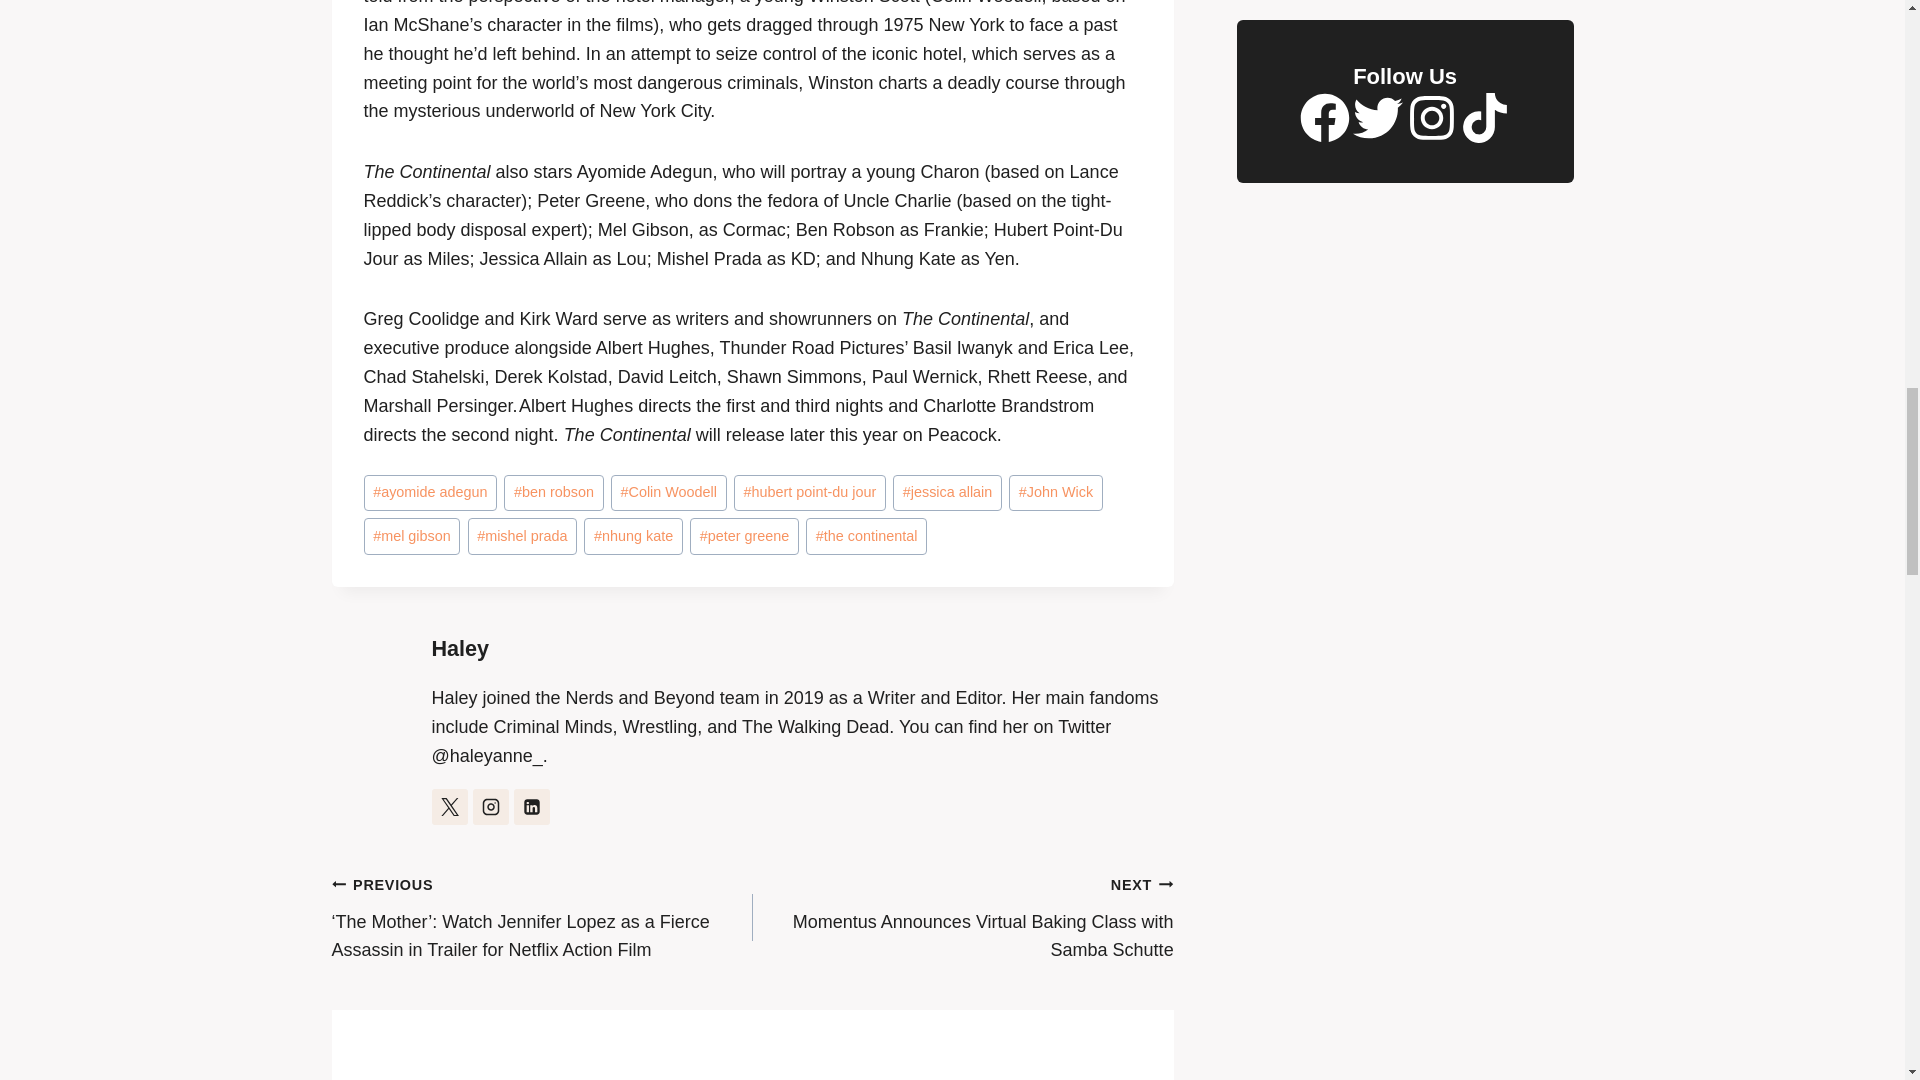  What do you see at coordinates (450, 807) in the screenshot?
I see `Follow Haley on X formerly Twitter` at bounding box center [450, 807].